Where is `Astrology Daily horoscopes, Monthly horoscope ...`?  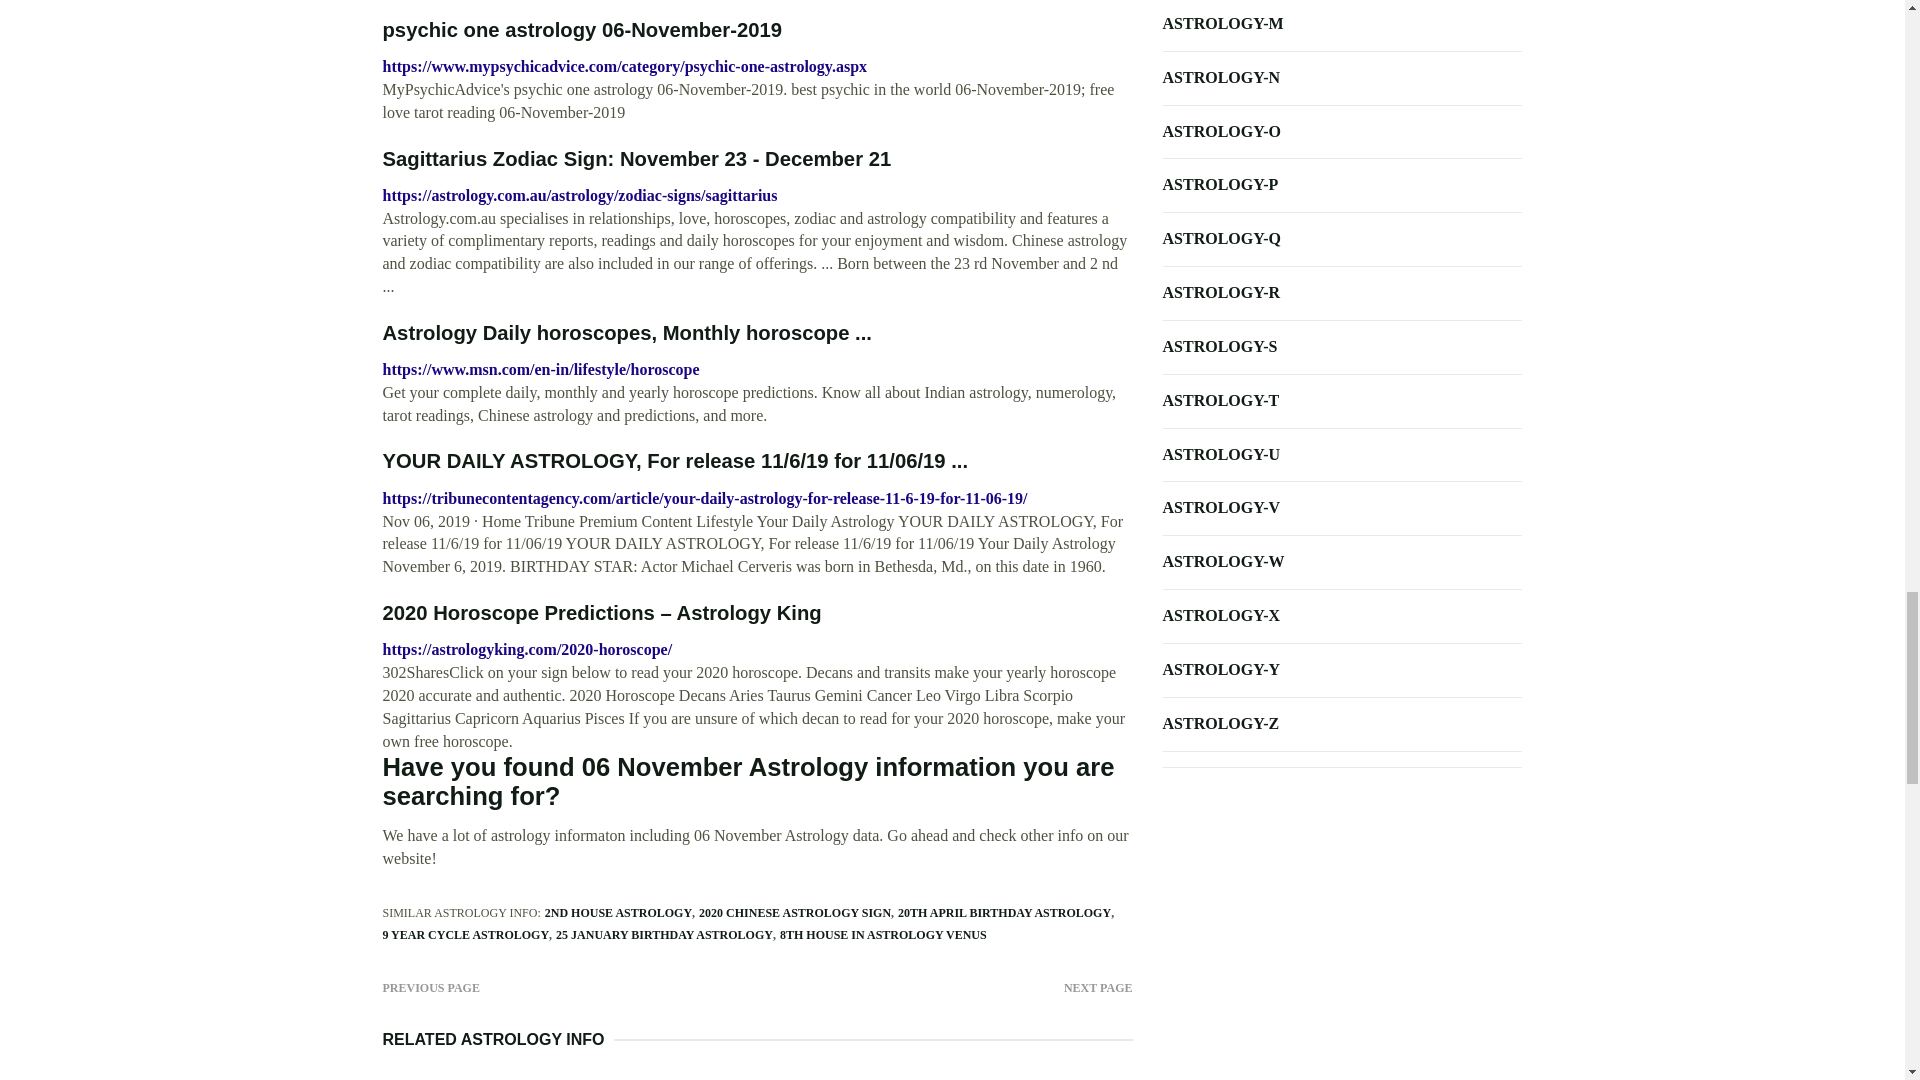 Astrology Daily horoscopes, Monthly horoscope ... is located at coordinates (626, 332).